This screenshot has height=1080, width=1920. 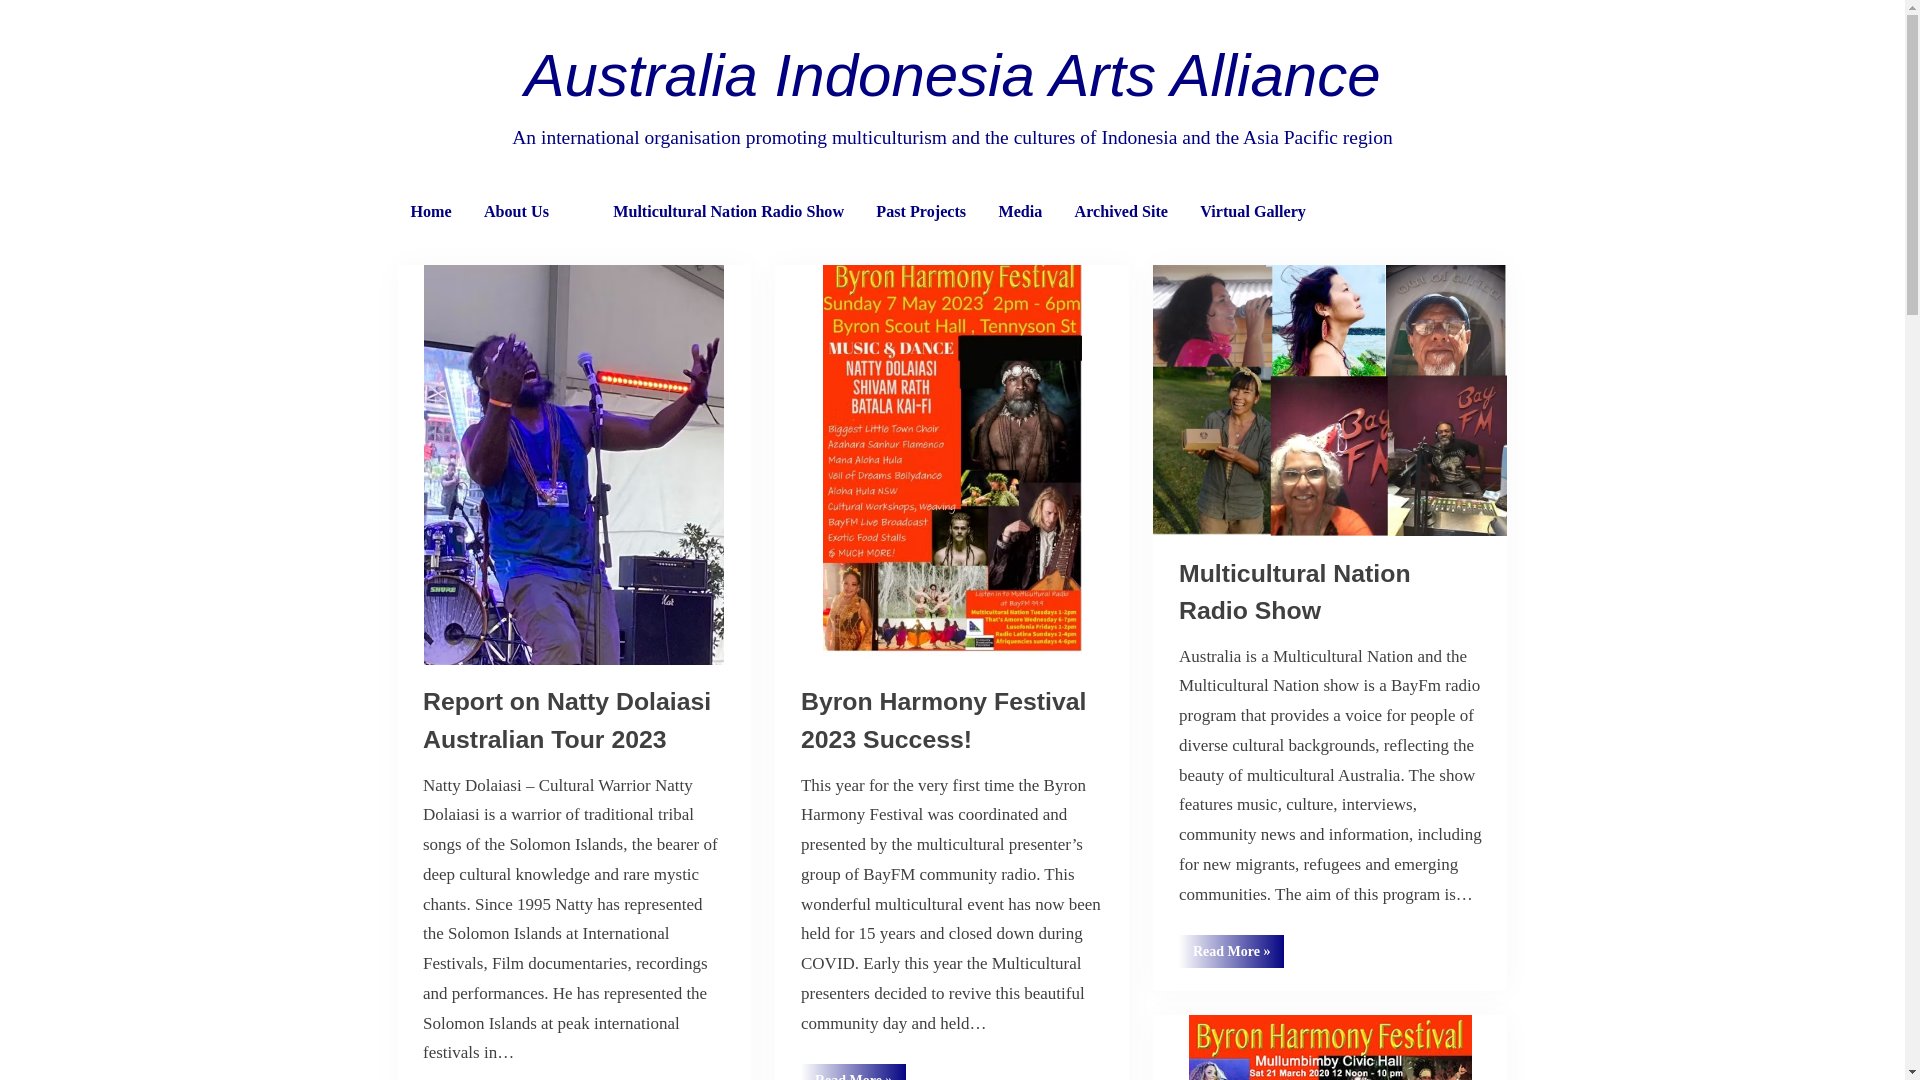 I want to click on Multicultural Nation Radio Show, so click(x=728, y=212).